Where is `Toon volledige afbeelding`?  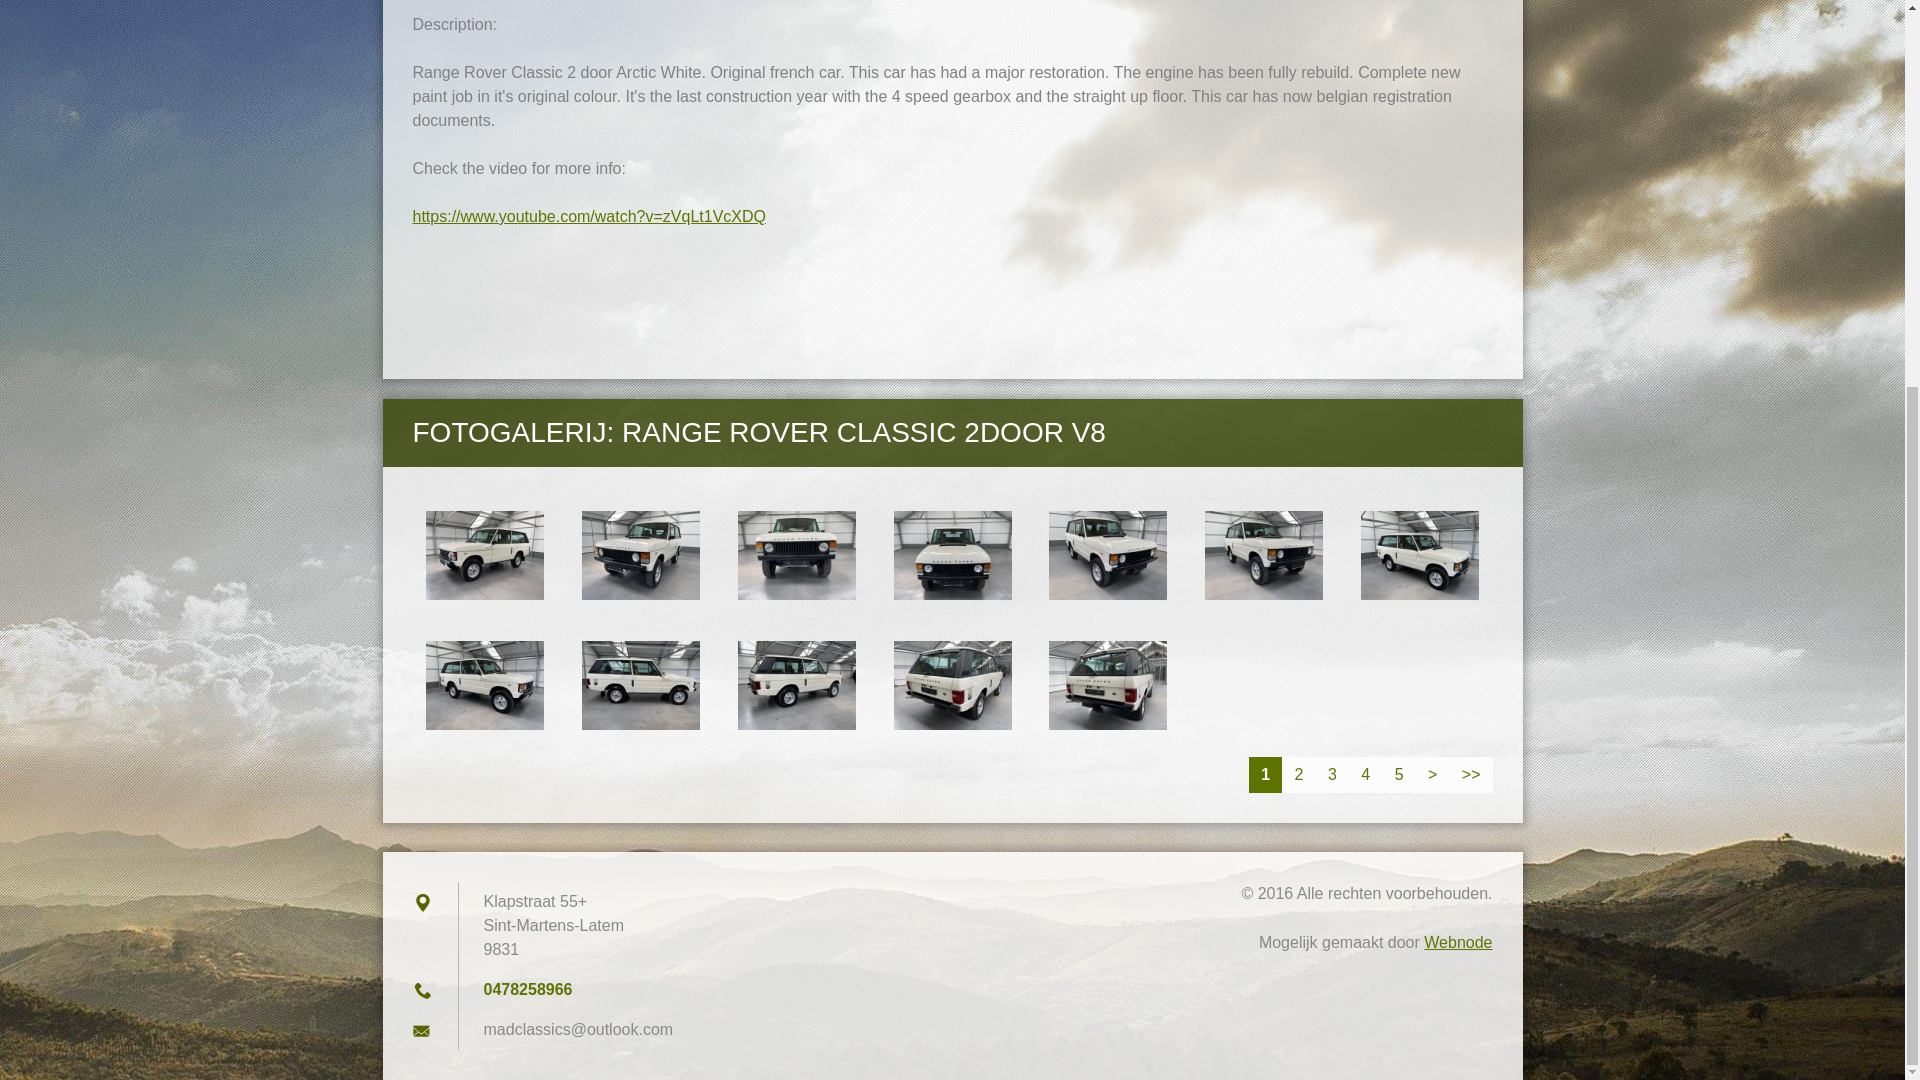
Toon volledige afbeelding is located at coordinates (1108, 686).